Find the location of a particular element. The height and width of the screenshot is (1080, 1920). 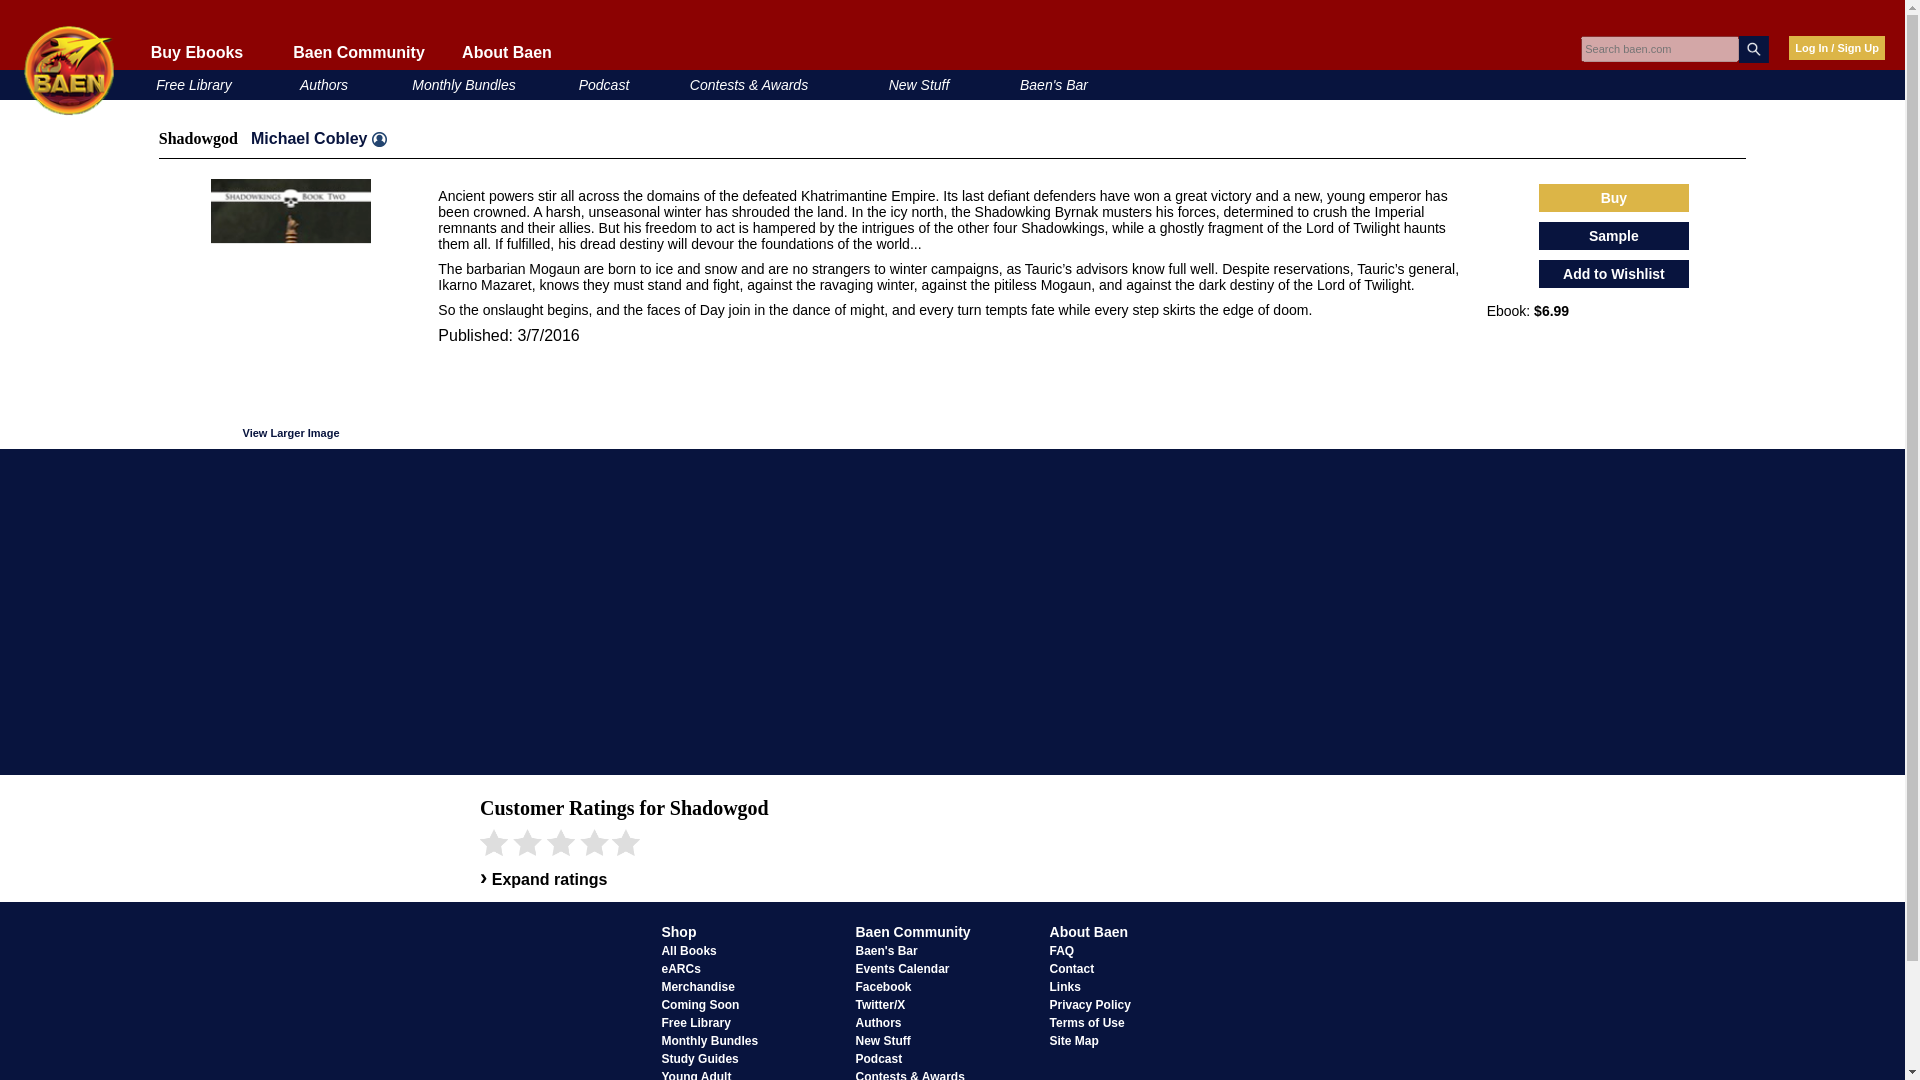

About Baen is located at coordinates (506, 52).